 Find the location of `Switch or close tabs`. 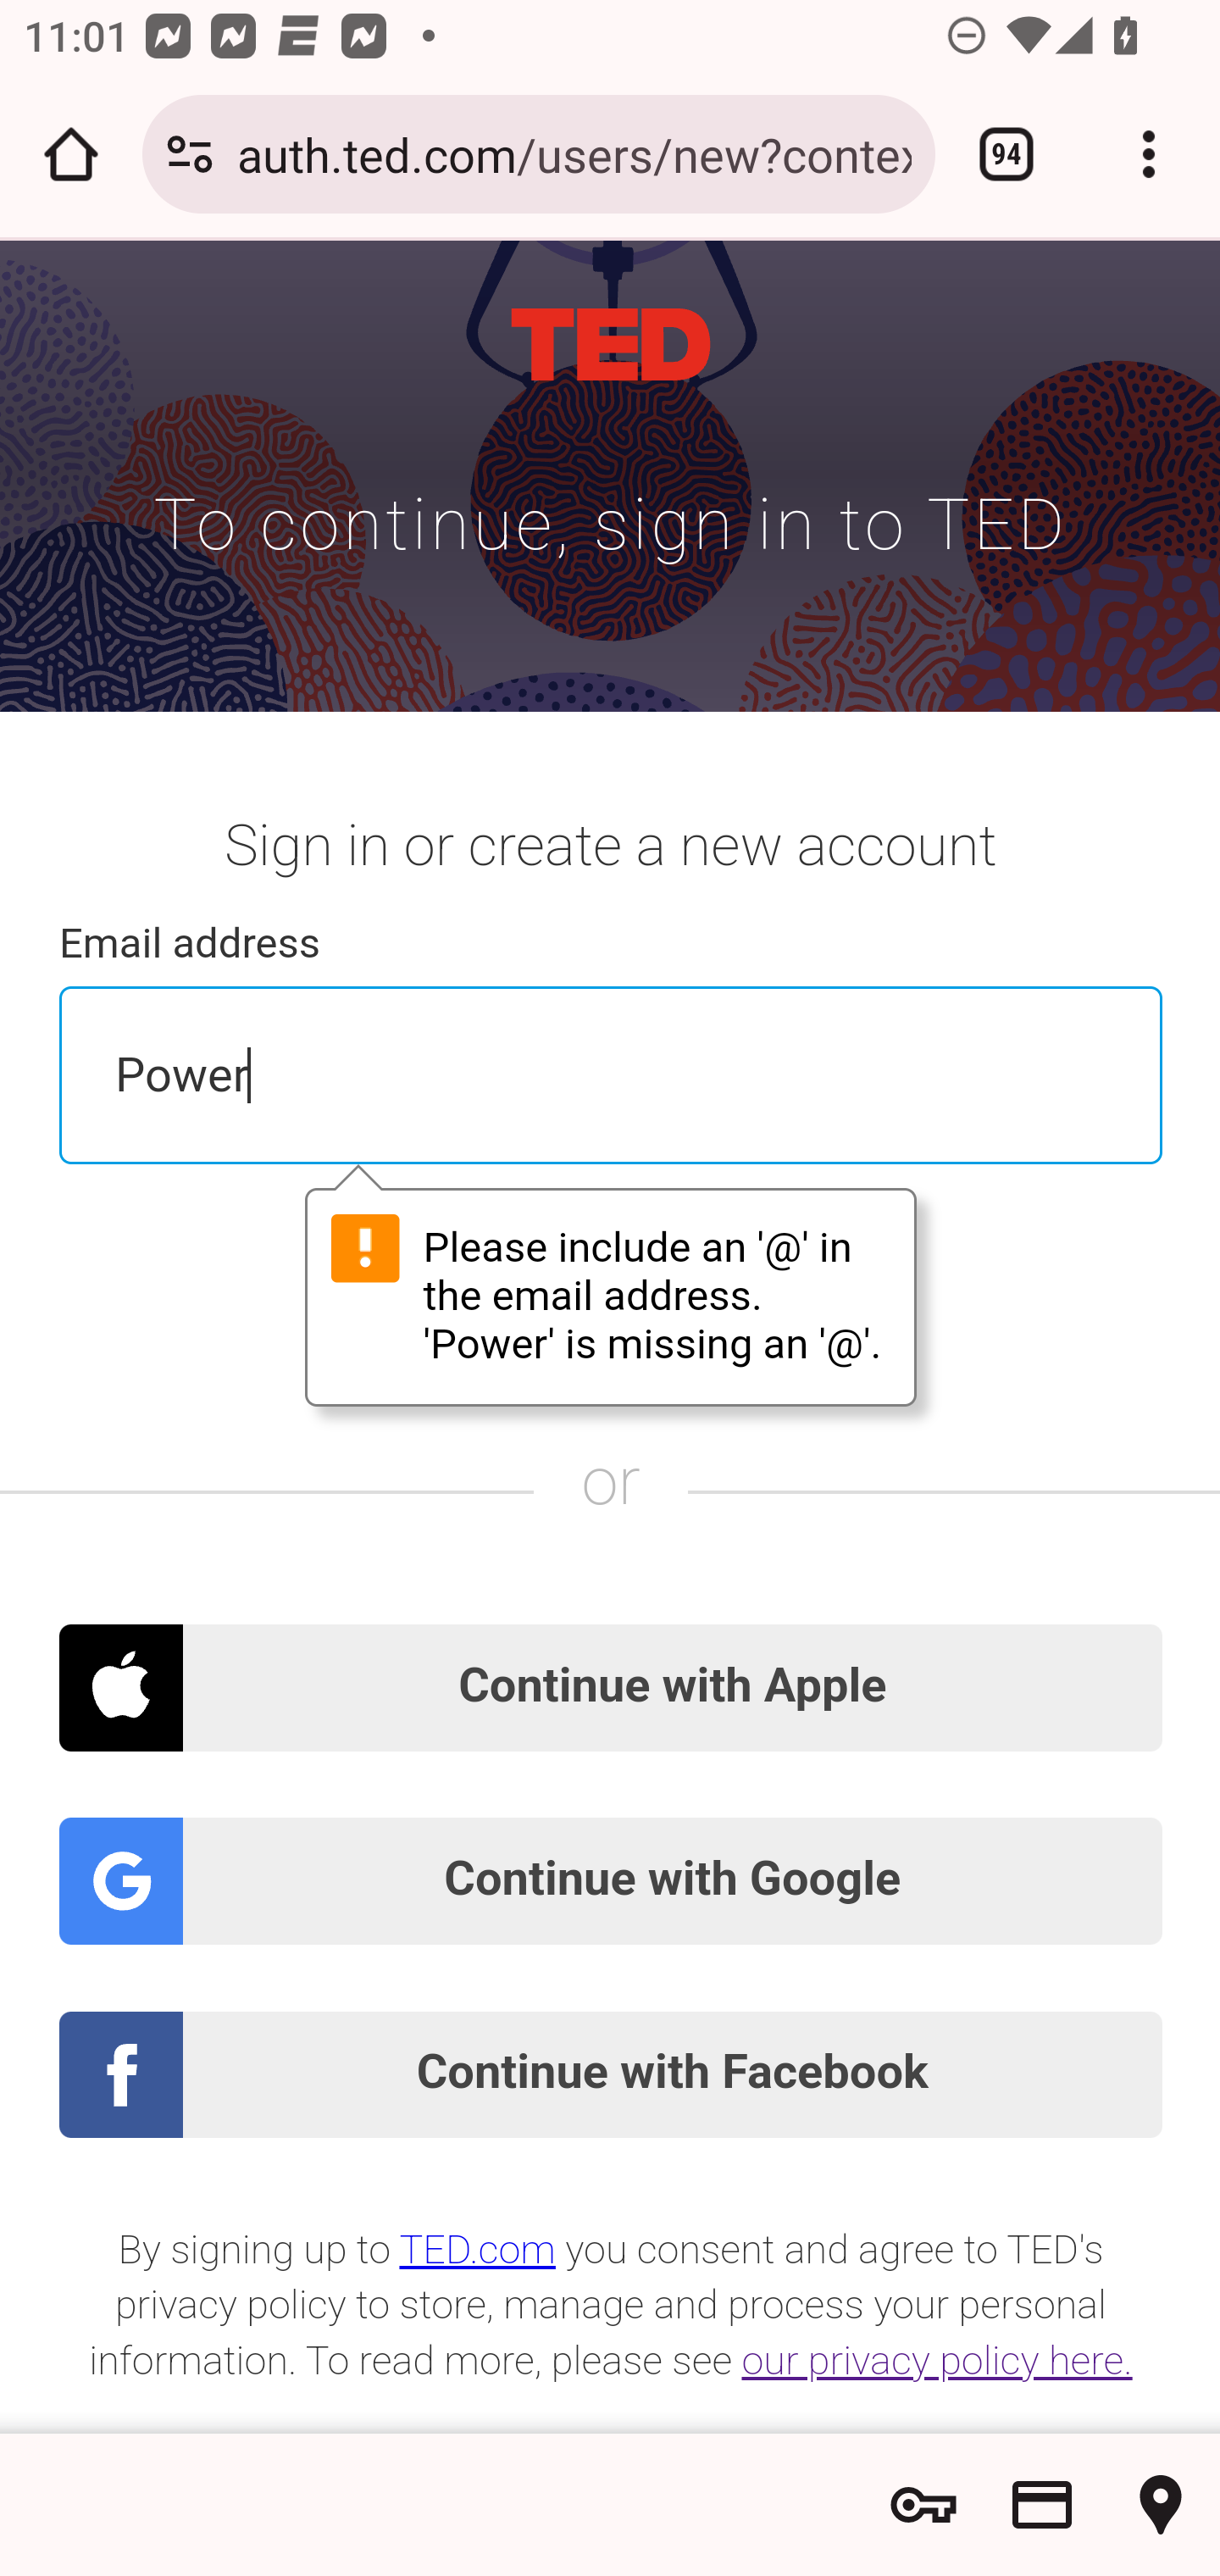

Switch or close tabs is located at coordinates (1006, 154).